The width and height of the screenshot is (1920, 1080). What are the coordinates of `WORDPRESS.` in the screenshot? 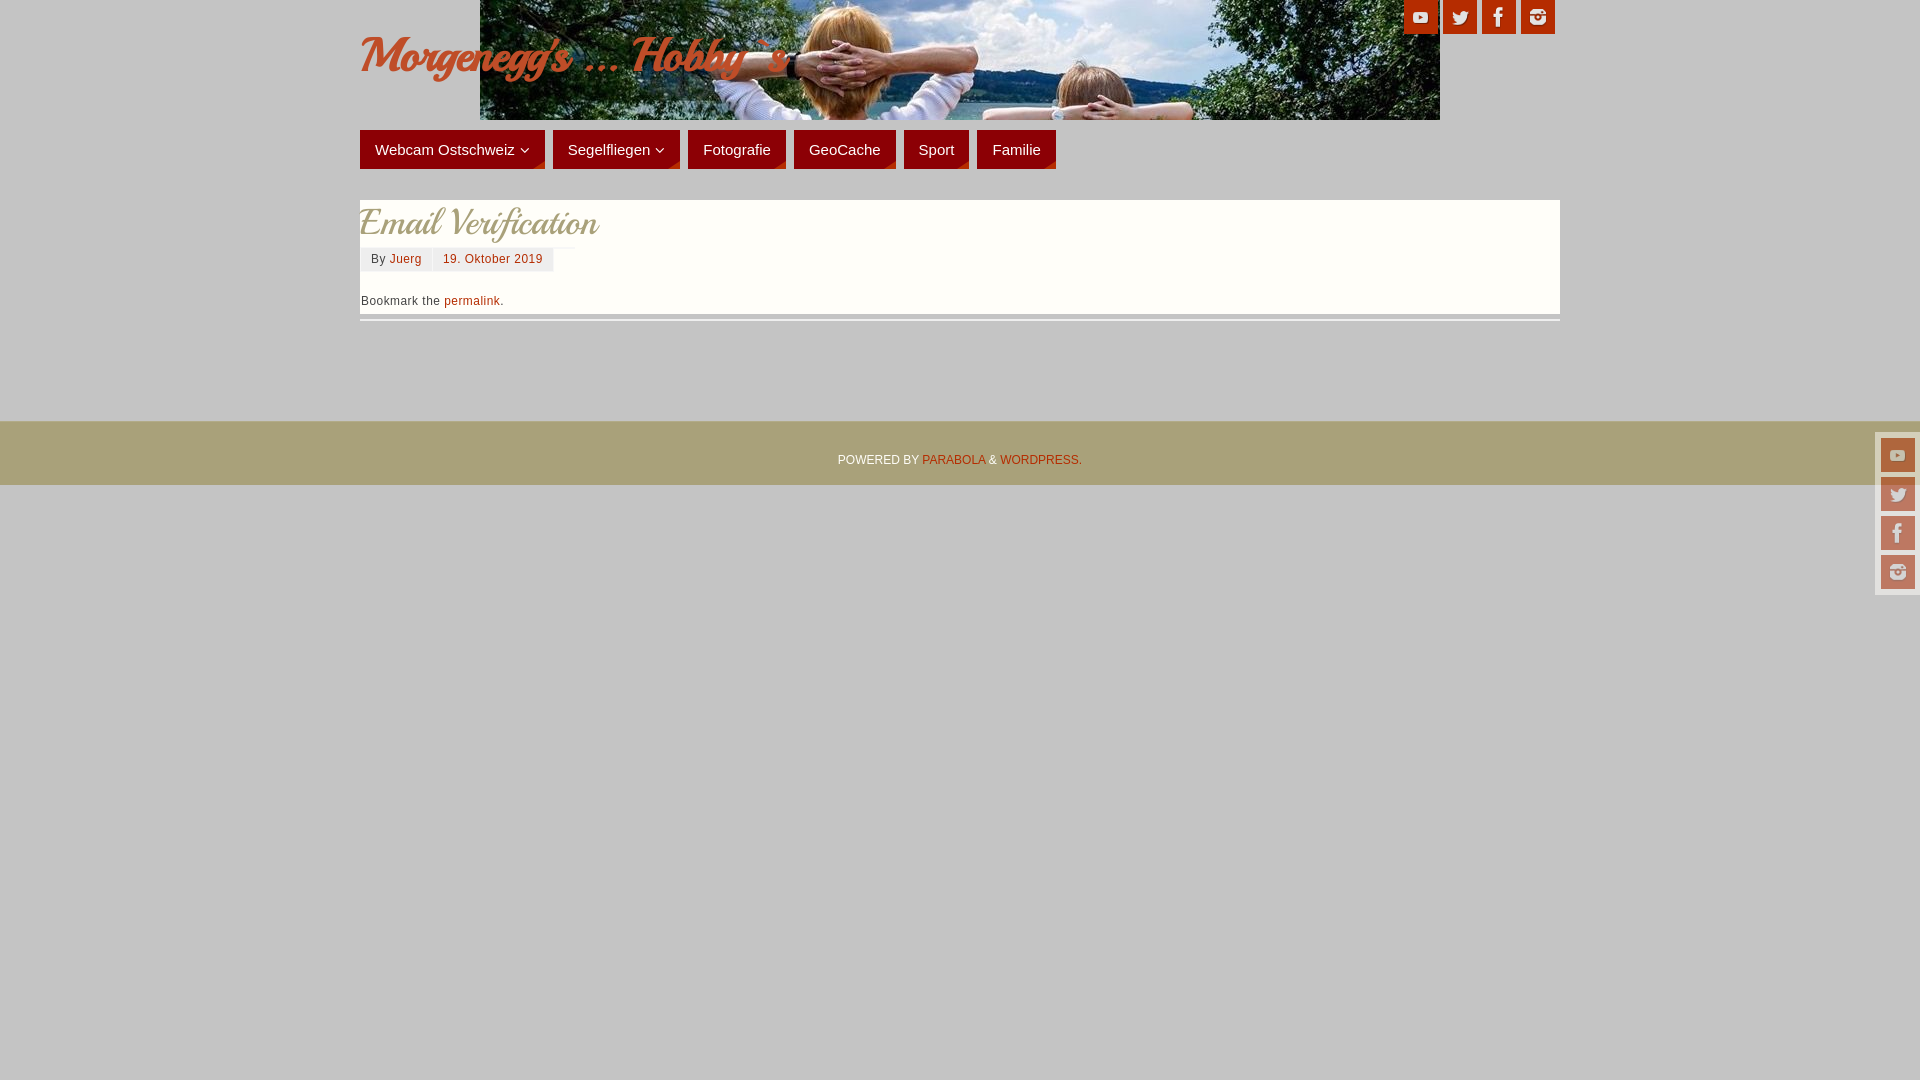 It's located at (1041, 460).